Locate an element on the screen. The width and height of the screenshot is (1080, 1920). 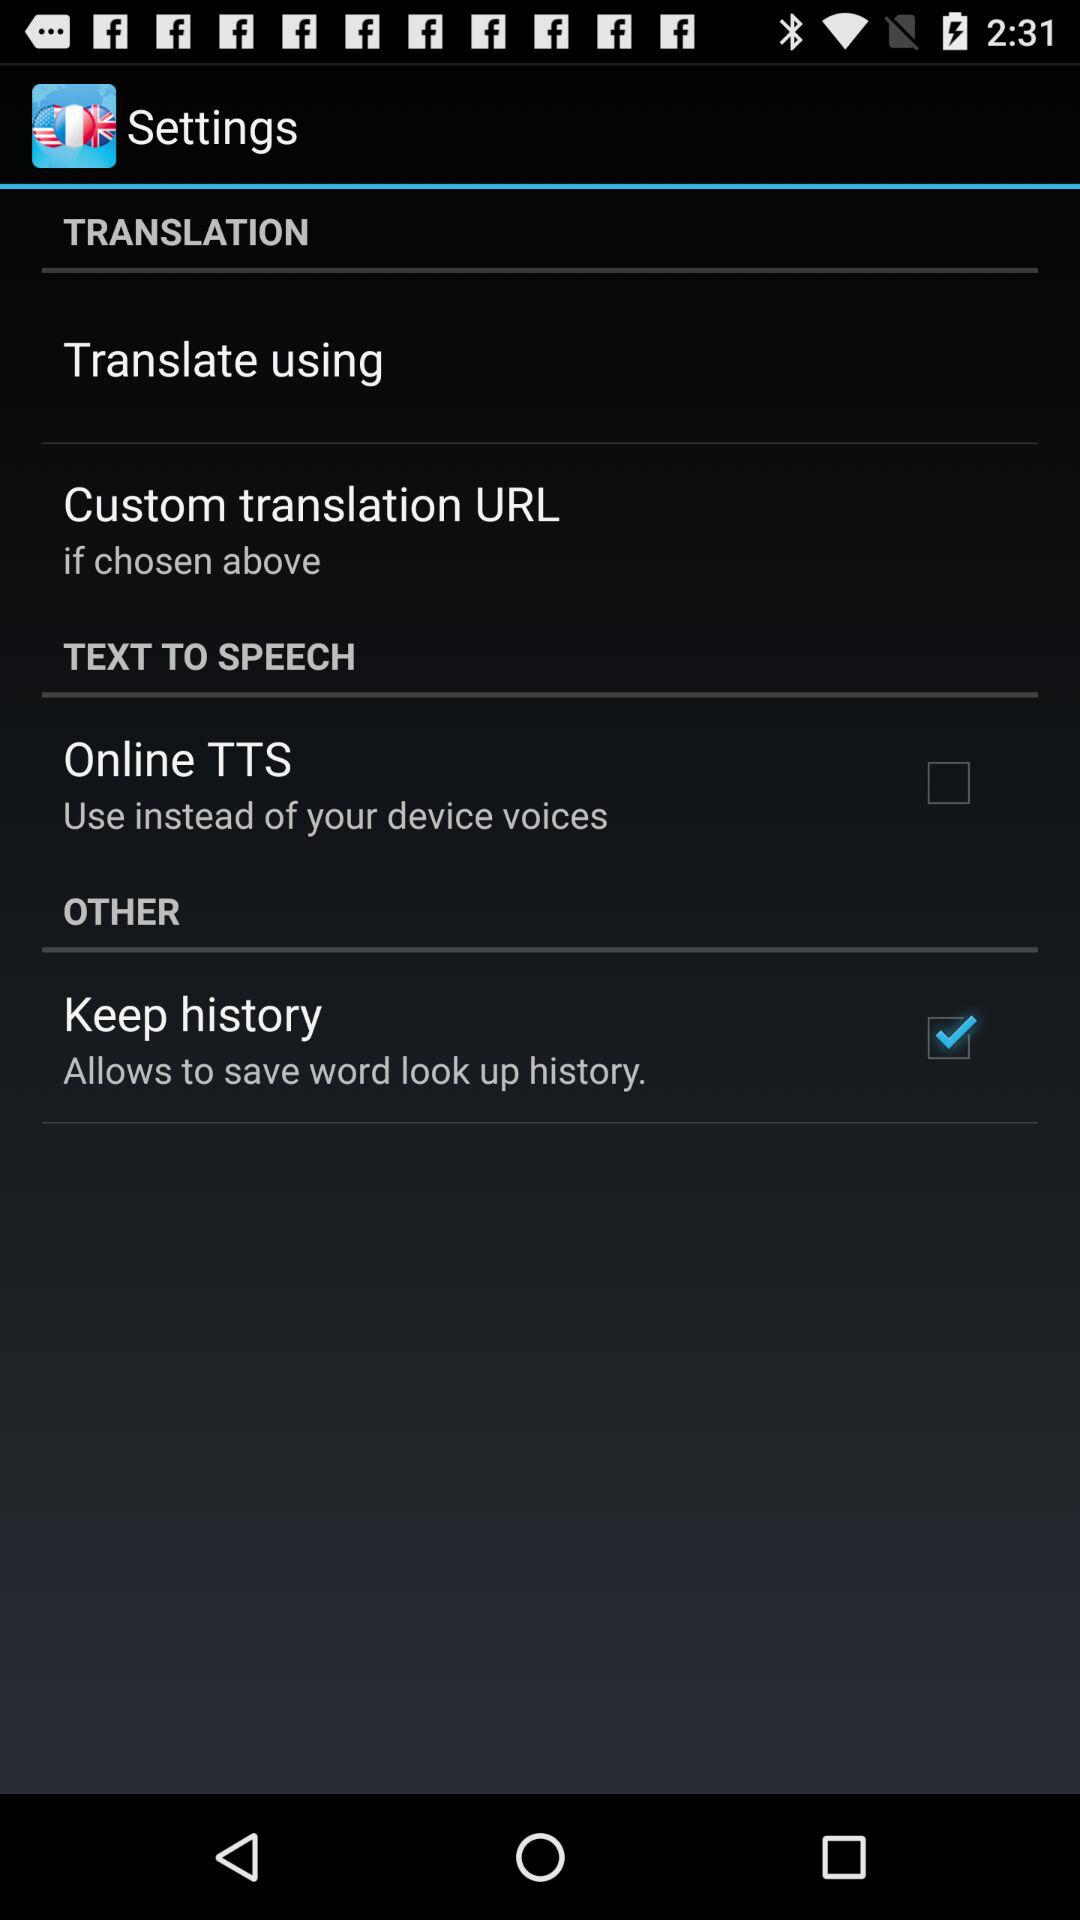
turn on the item below use instead of icon is located at coordinates (540, 910).